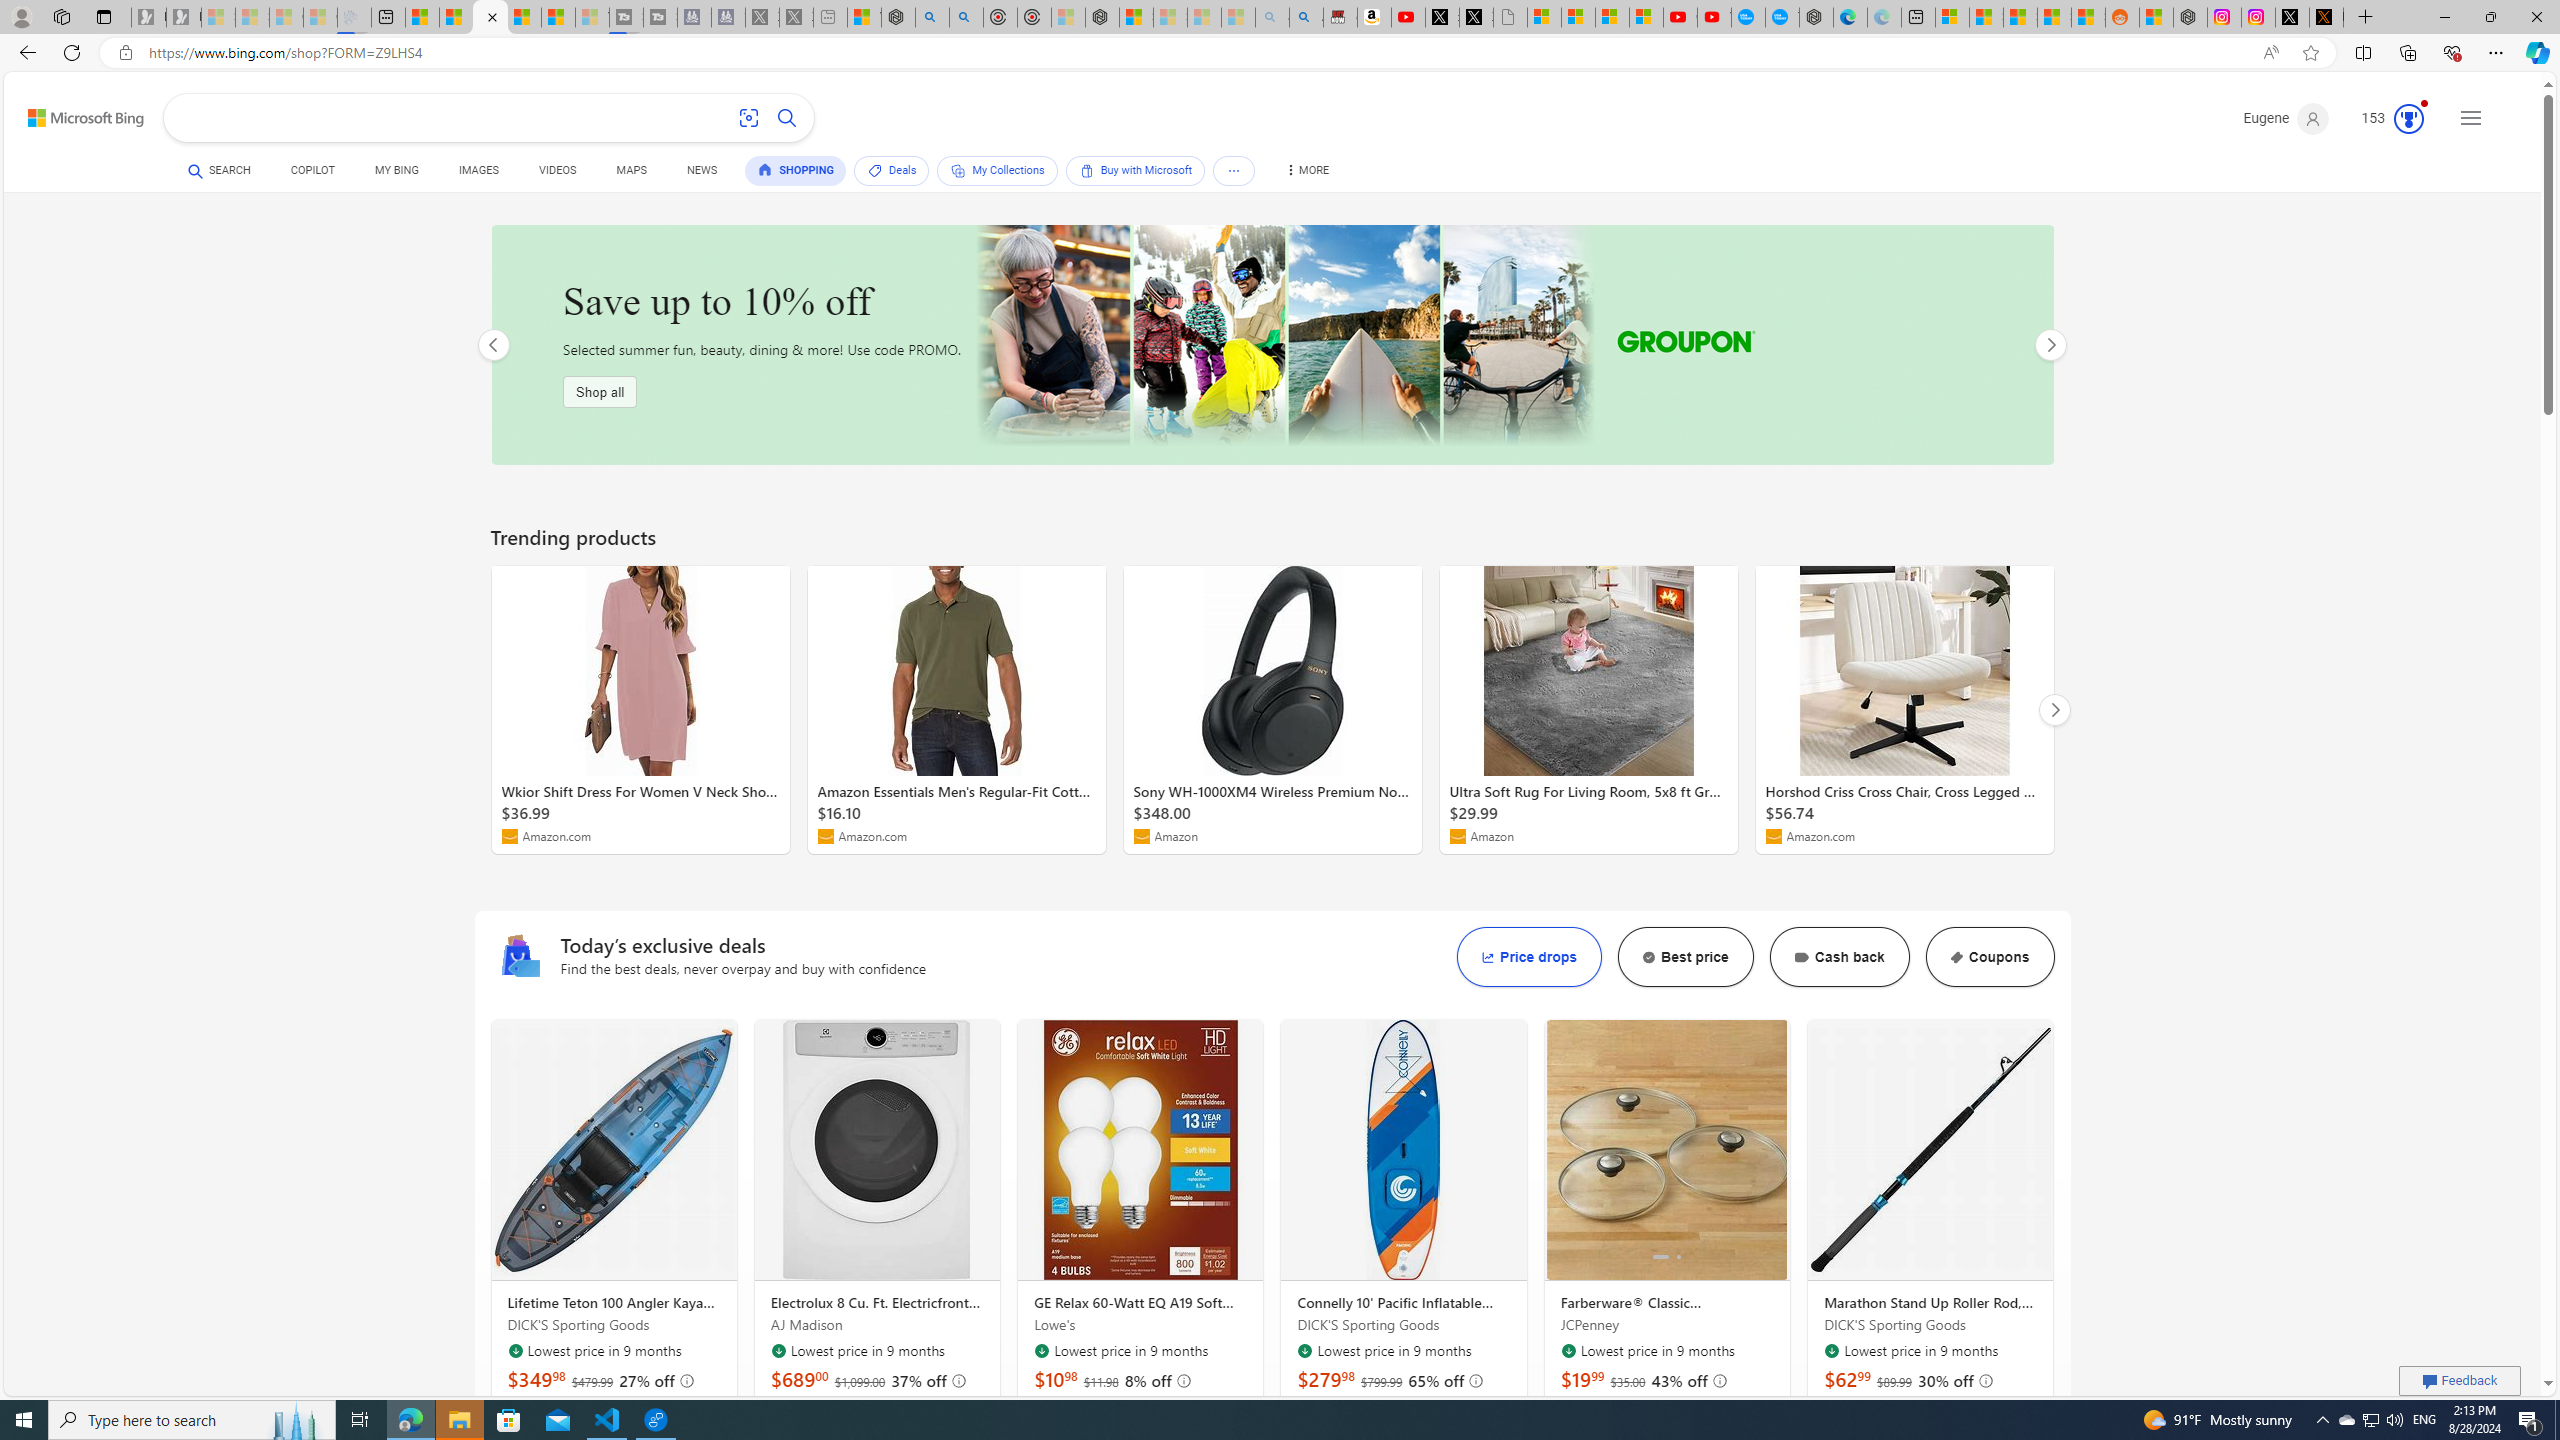 This screenshot has width=2560, height=1440. I want to click on Microsoft account | Microsoft Account Privacy Settings, so click(1952, 17).